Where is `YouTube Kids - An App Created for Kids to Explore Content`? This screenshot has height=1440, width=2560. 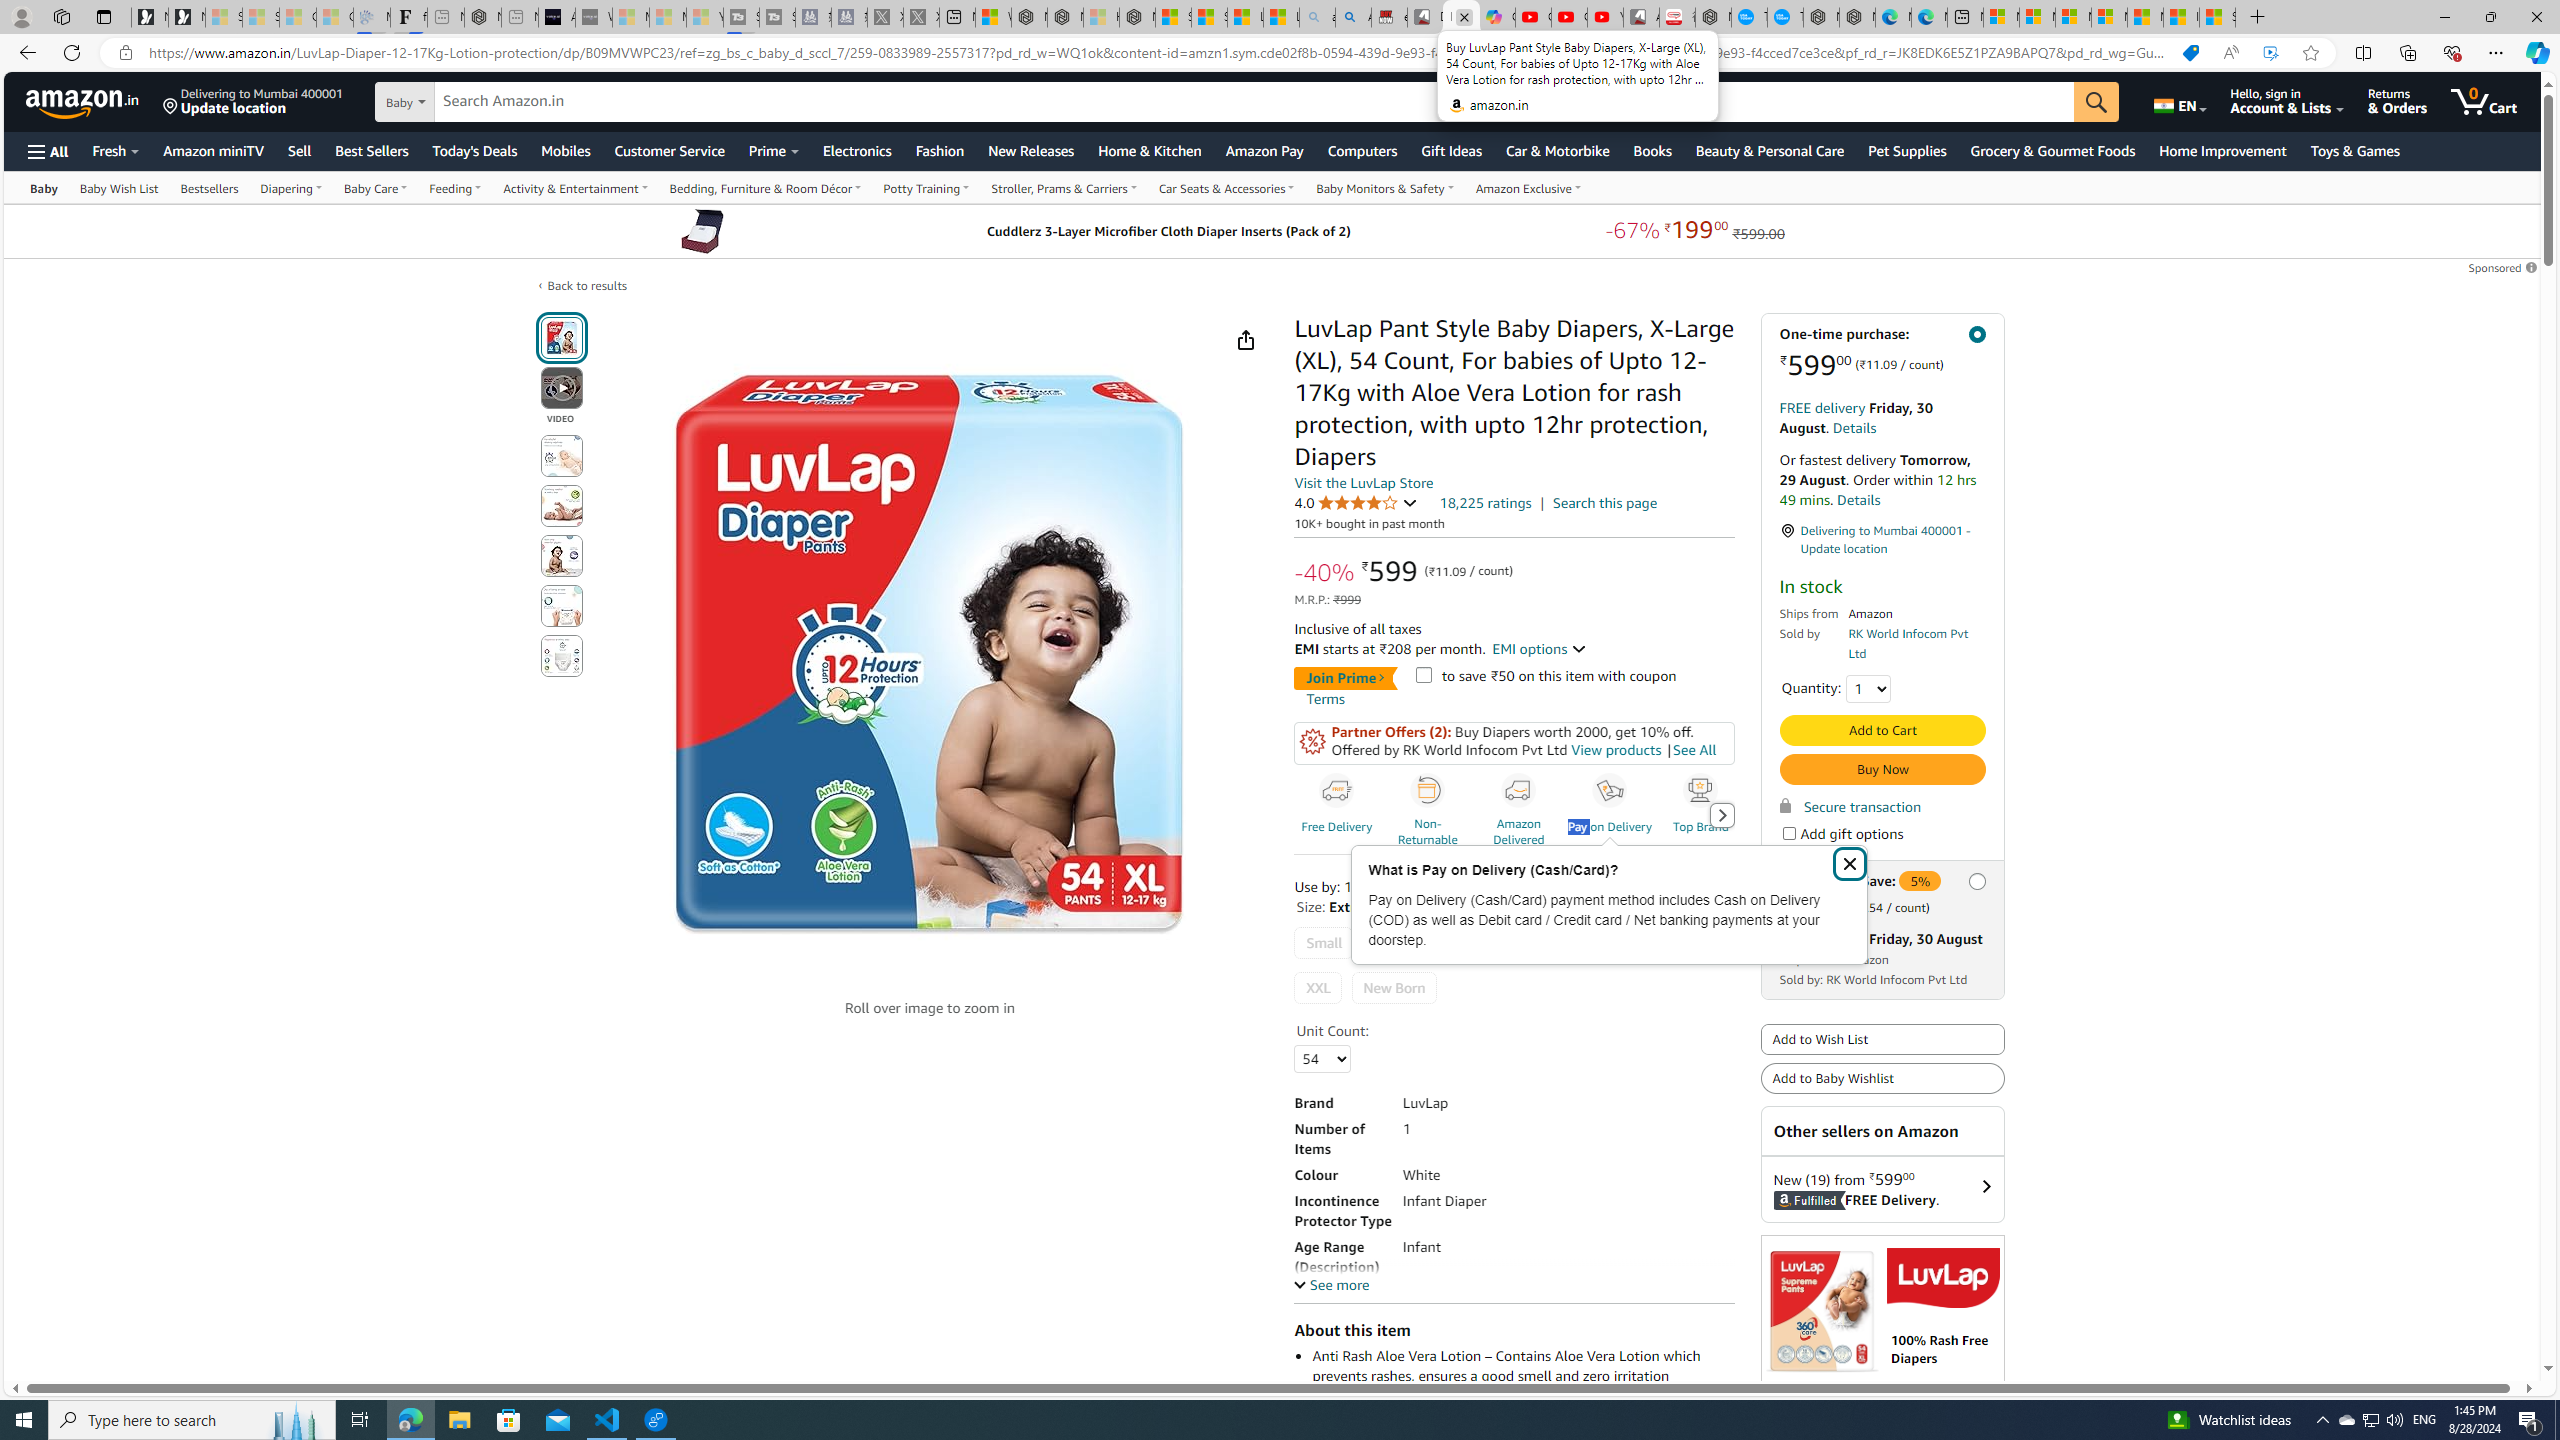
YouTube Kids - An App Created for Kids to Explore Content is located at coordinates (1606, 17).